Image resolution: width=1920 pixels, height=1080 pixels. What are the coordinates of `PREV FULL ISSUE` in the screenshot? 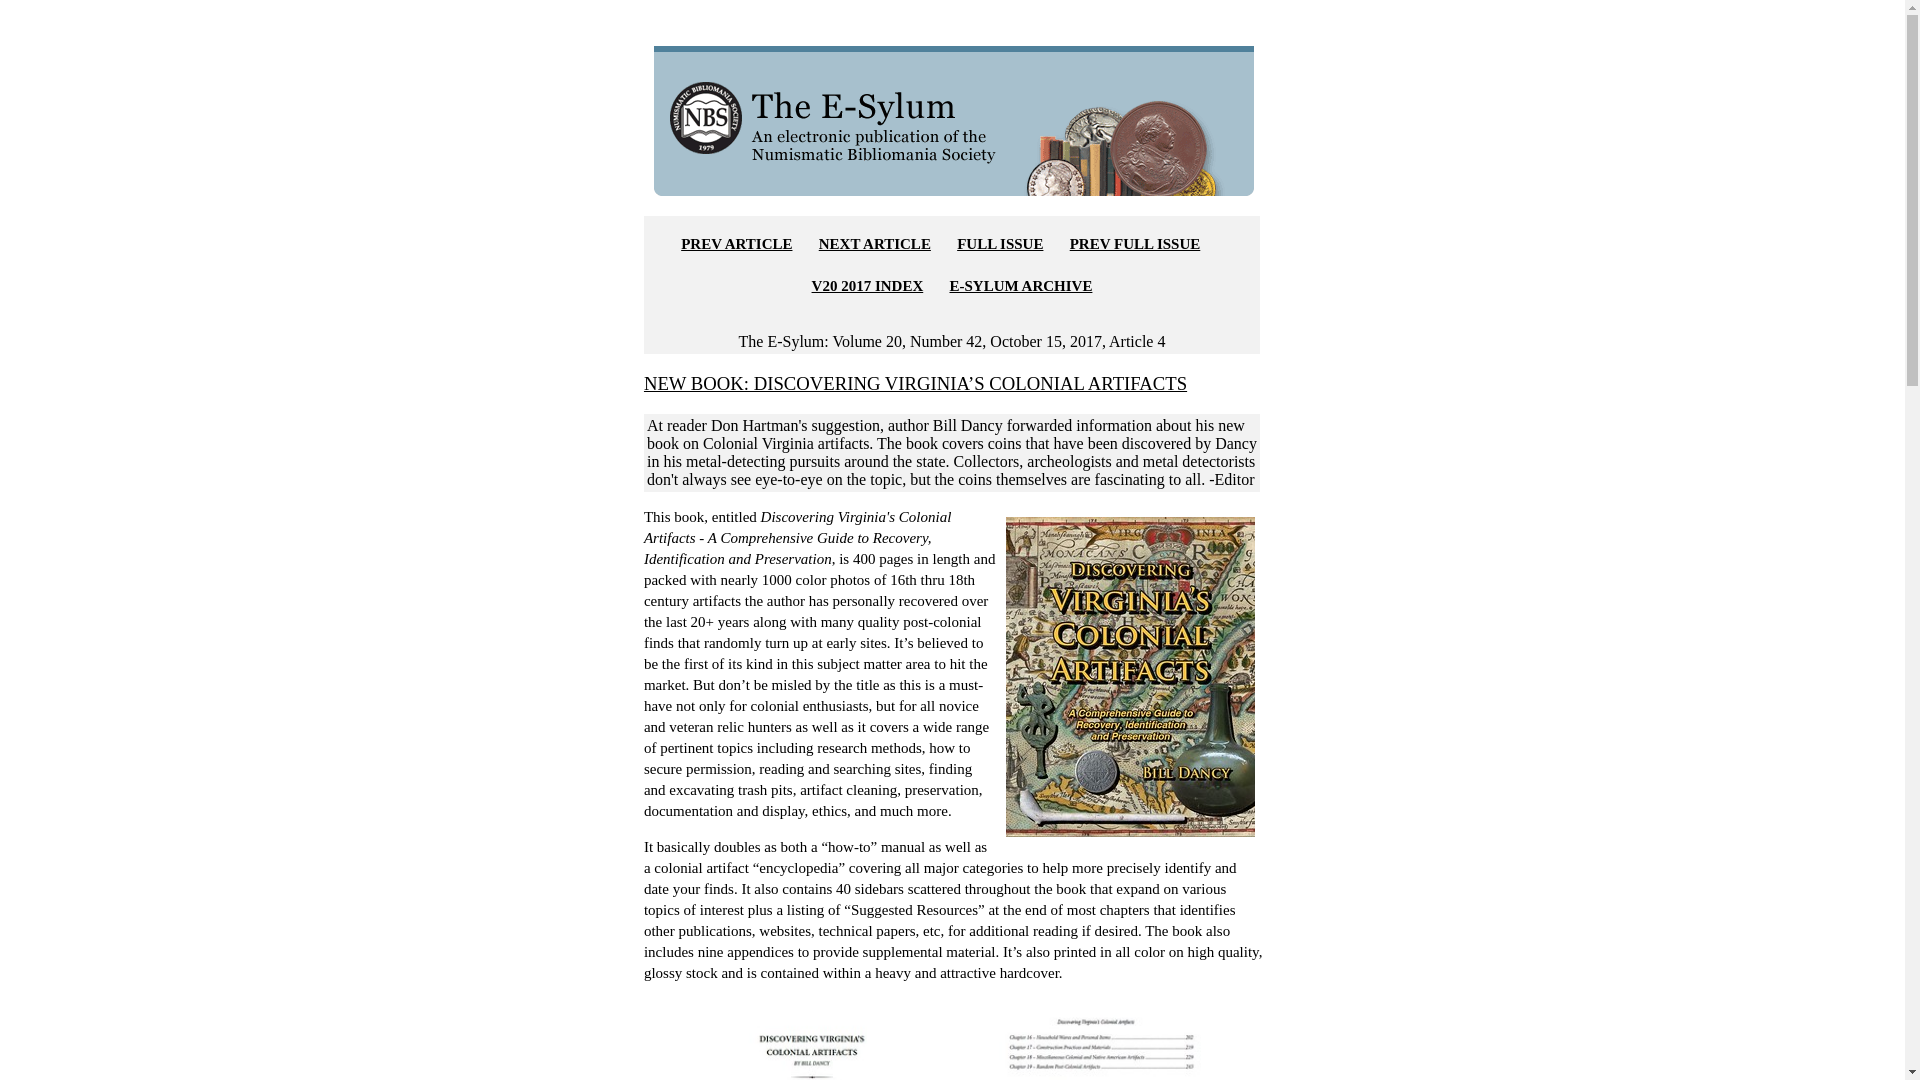 It's located at (1135, 244).